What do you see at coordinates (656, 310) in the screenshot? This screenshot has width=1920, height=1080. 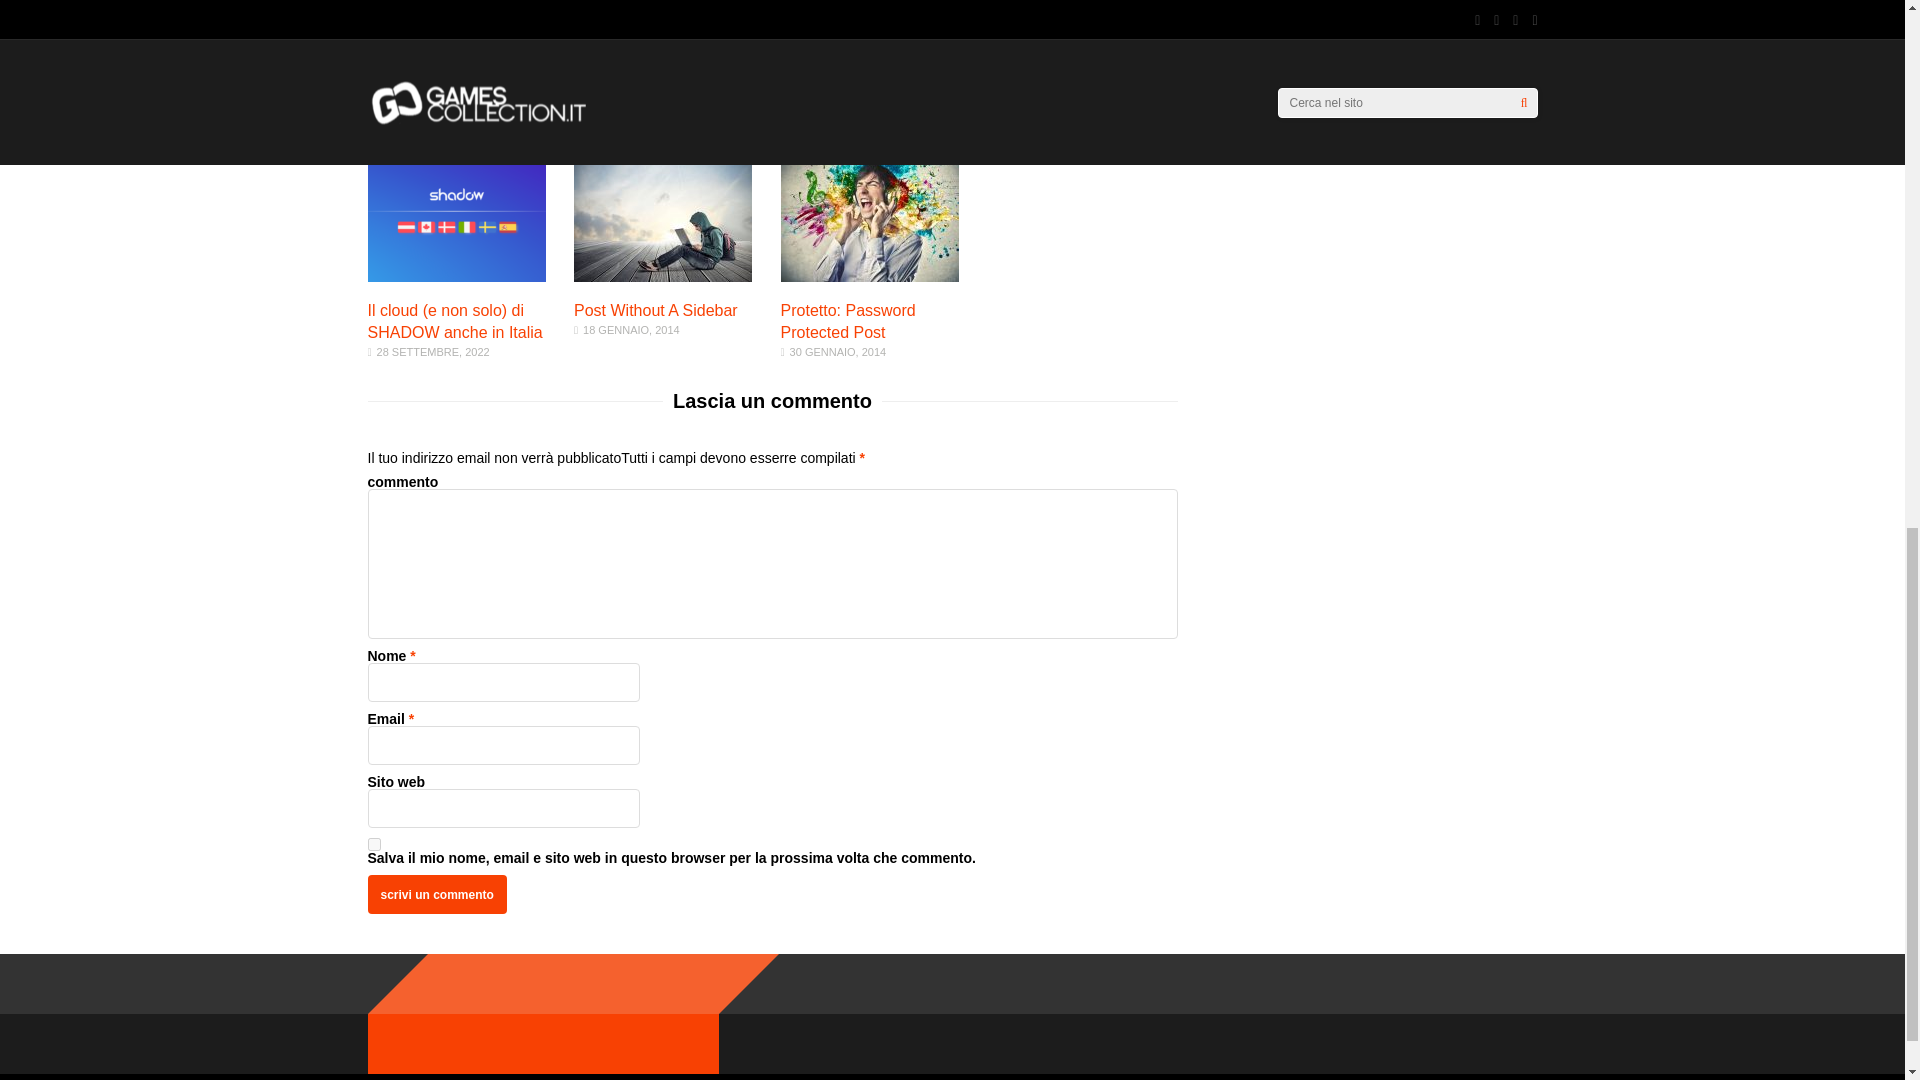 I see `Post Without A Sidebar` at bounding box center [656, 310].